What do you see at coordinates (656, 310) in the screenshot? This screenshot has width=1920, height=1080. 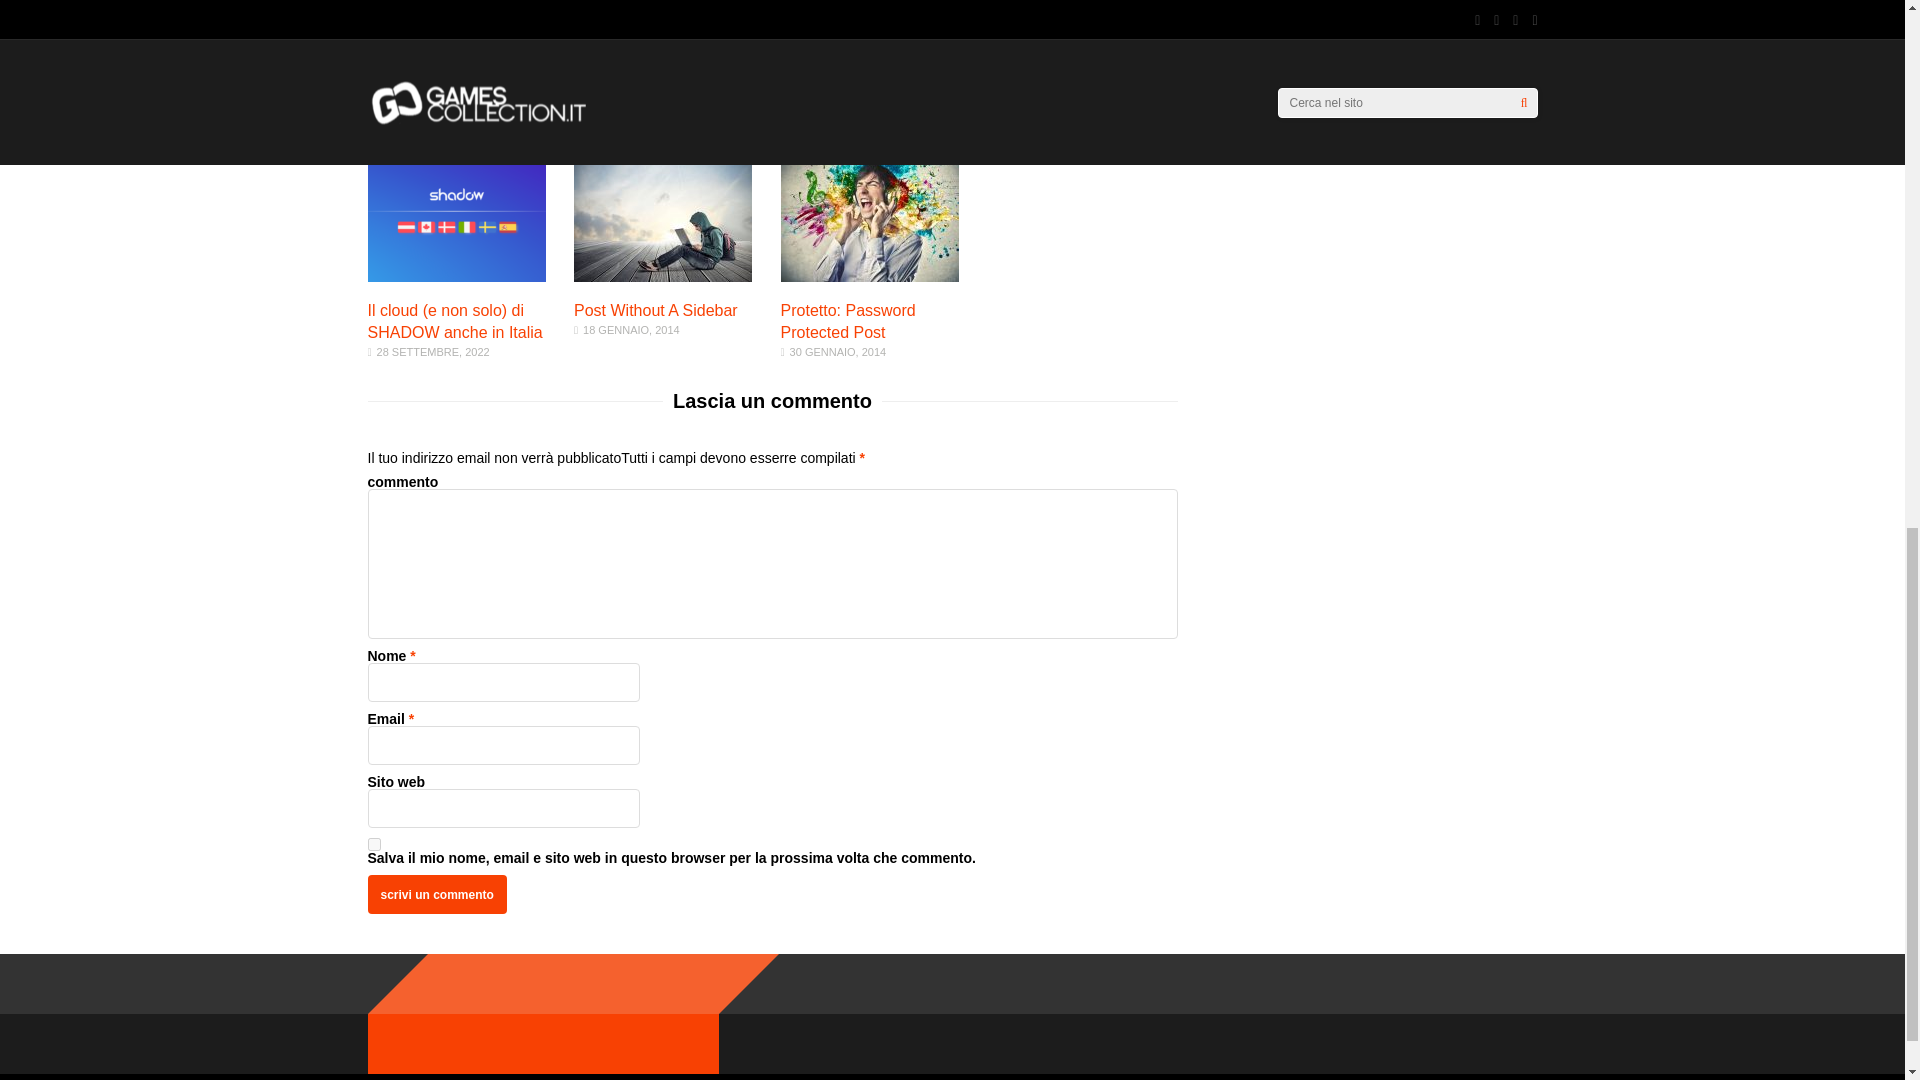 I see `Post Without A Sidebar` at bounding box center [656, 310].